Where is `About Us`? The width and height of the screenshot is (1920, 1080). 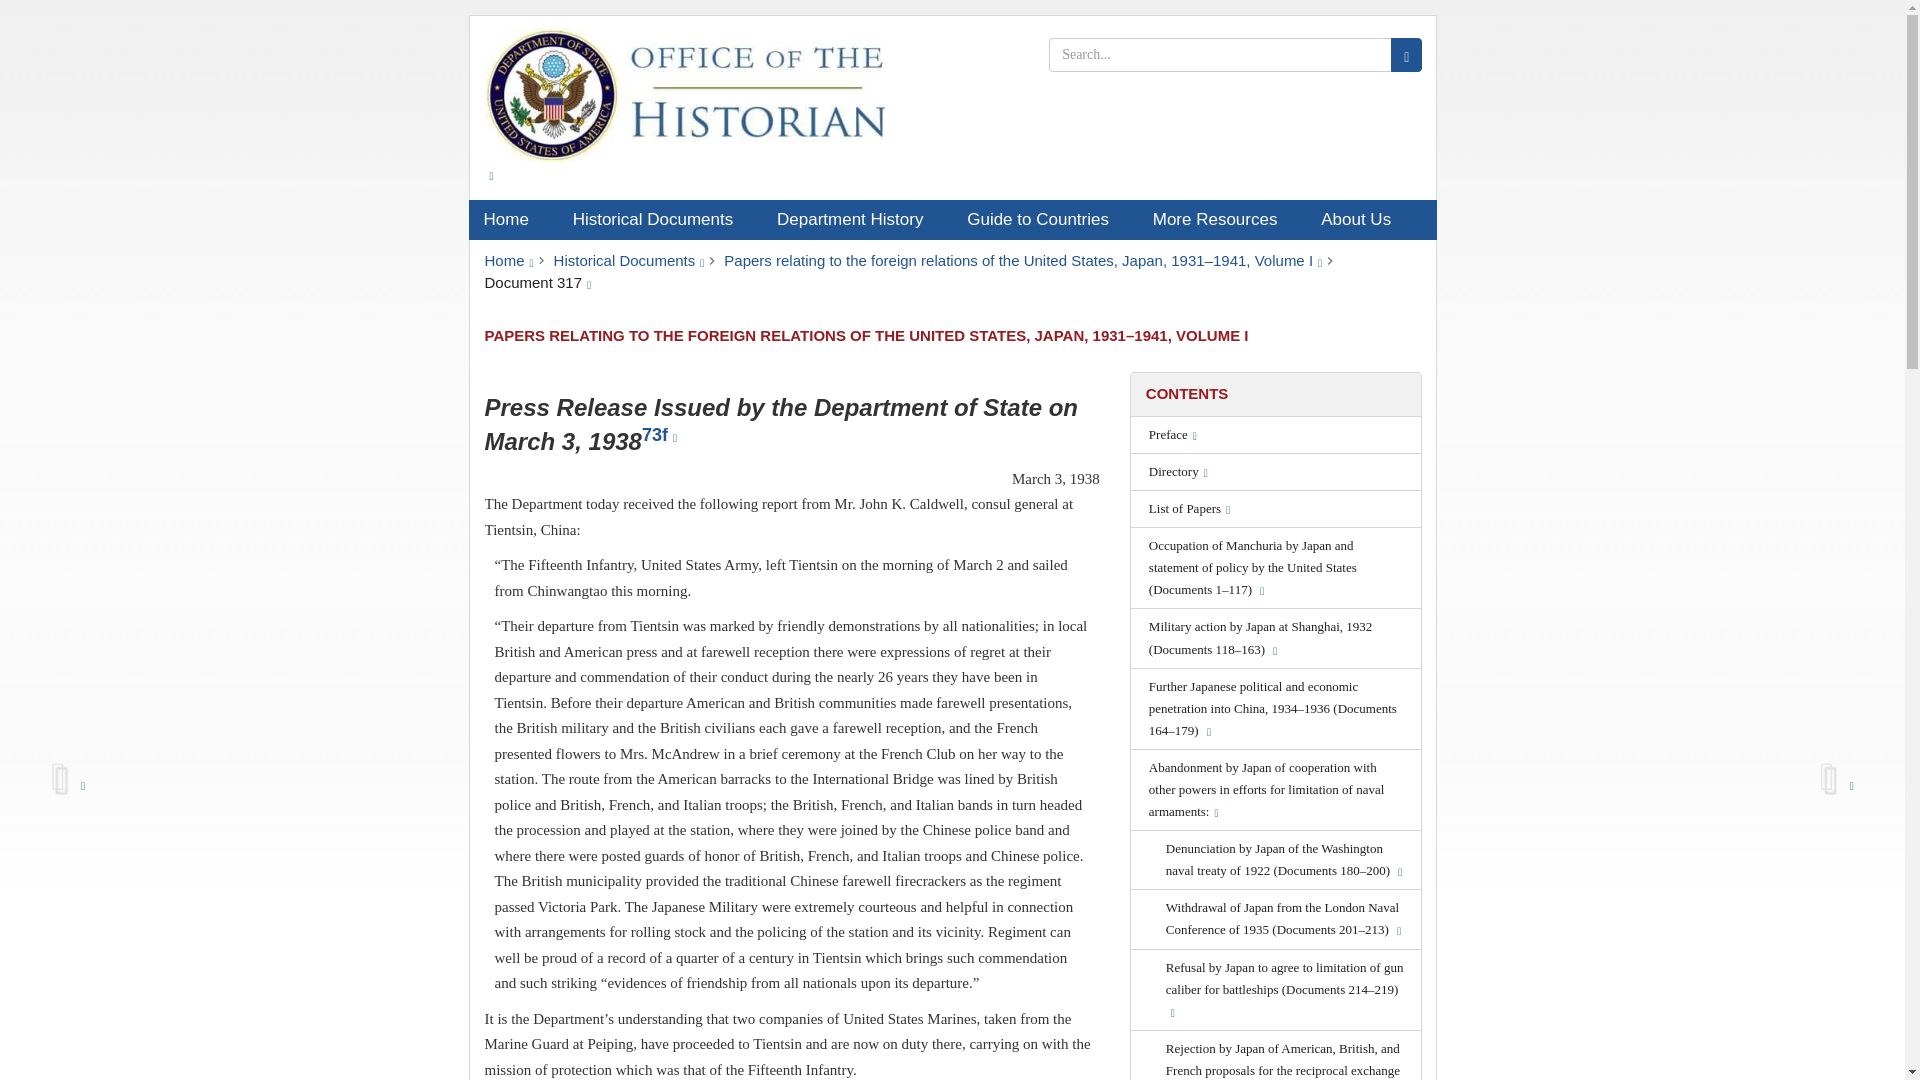
About Us is located at coordinates (1362, 219).